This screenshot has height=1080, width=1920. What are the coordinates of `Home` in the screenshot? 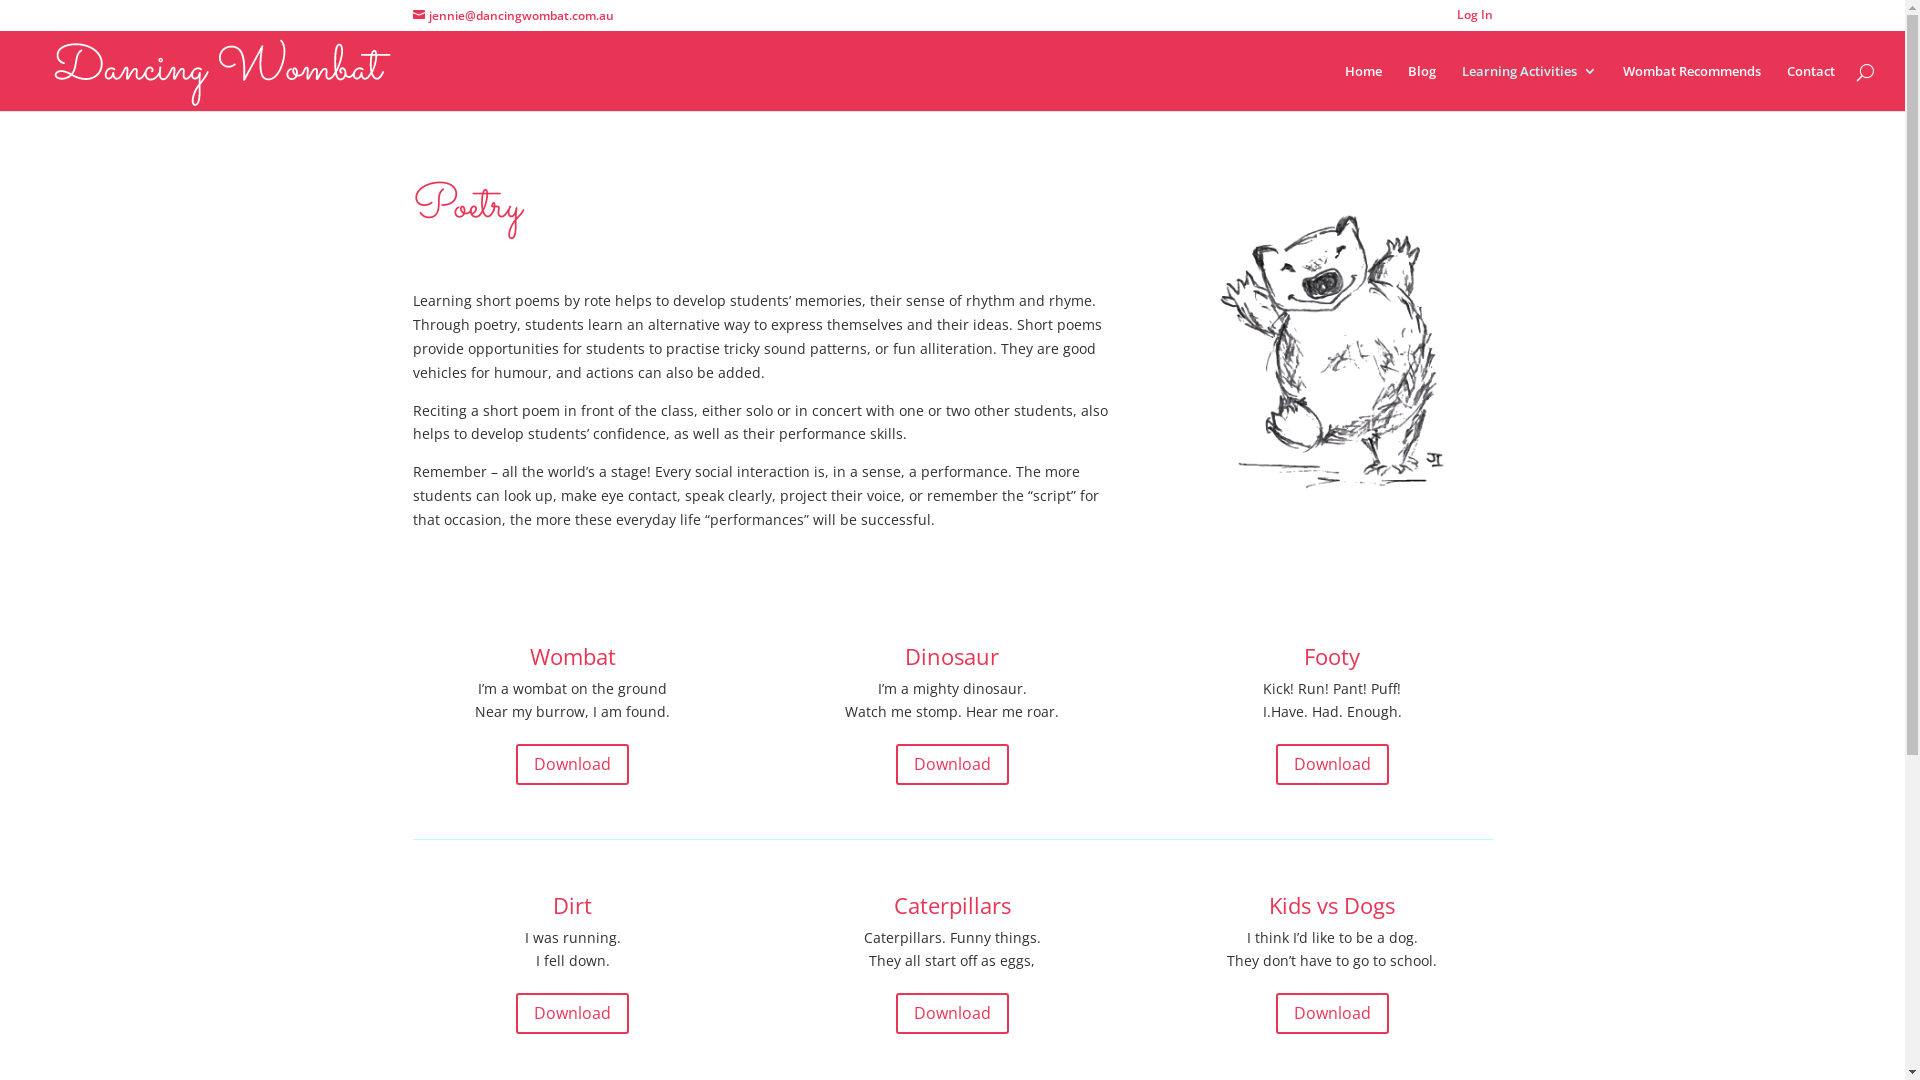 It's located at (1364, 88).